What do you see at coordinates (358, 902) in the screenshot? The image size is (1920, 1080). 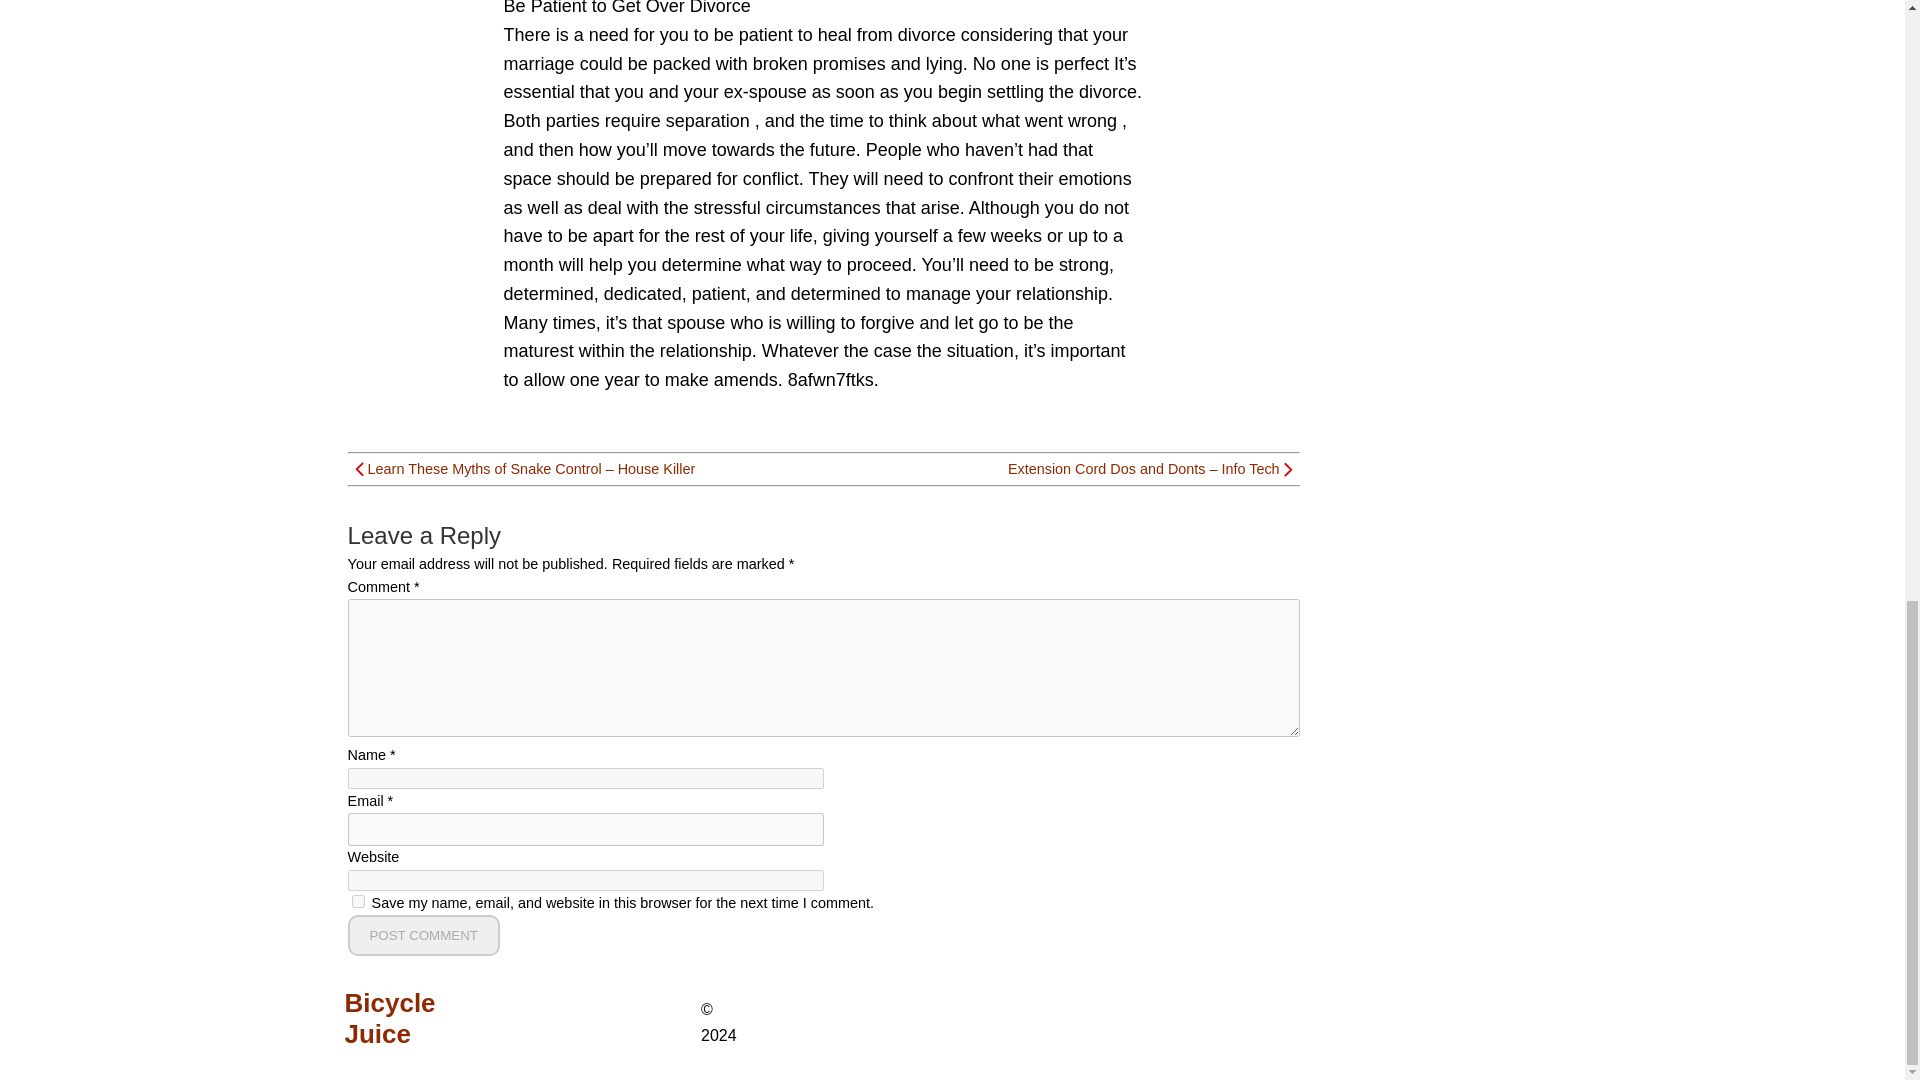 I see `yes` at bounding box center [358, 902].